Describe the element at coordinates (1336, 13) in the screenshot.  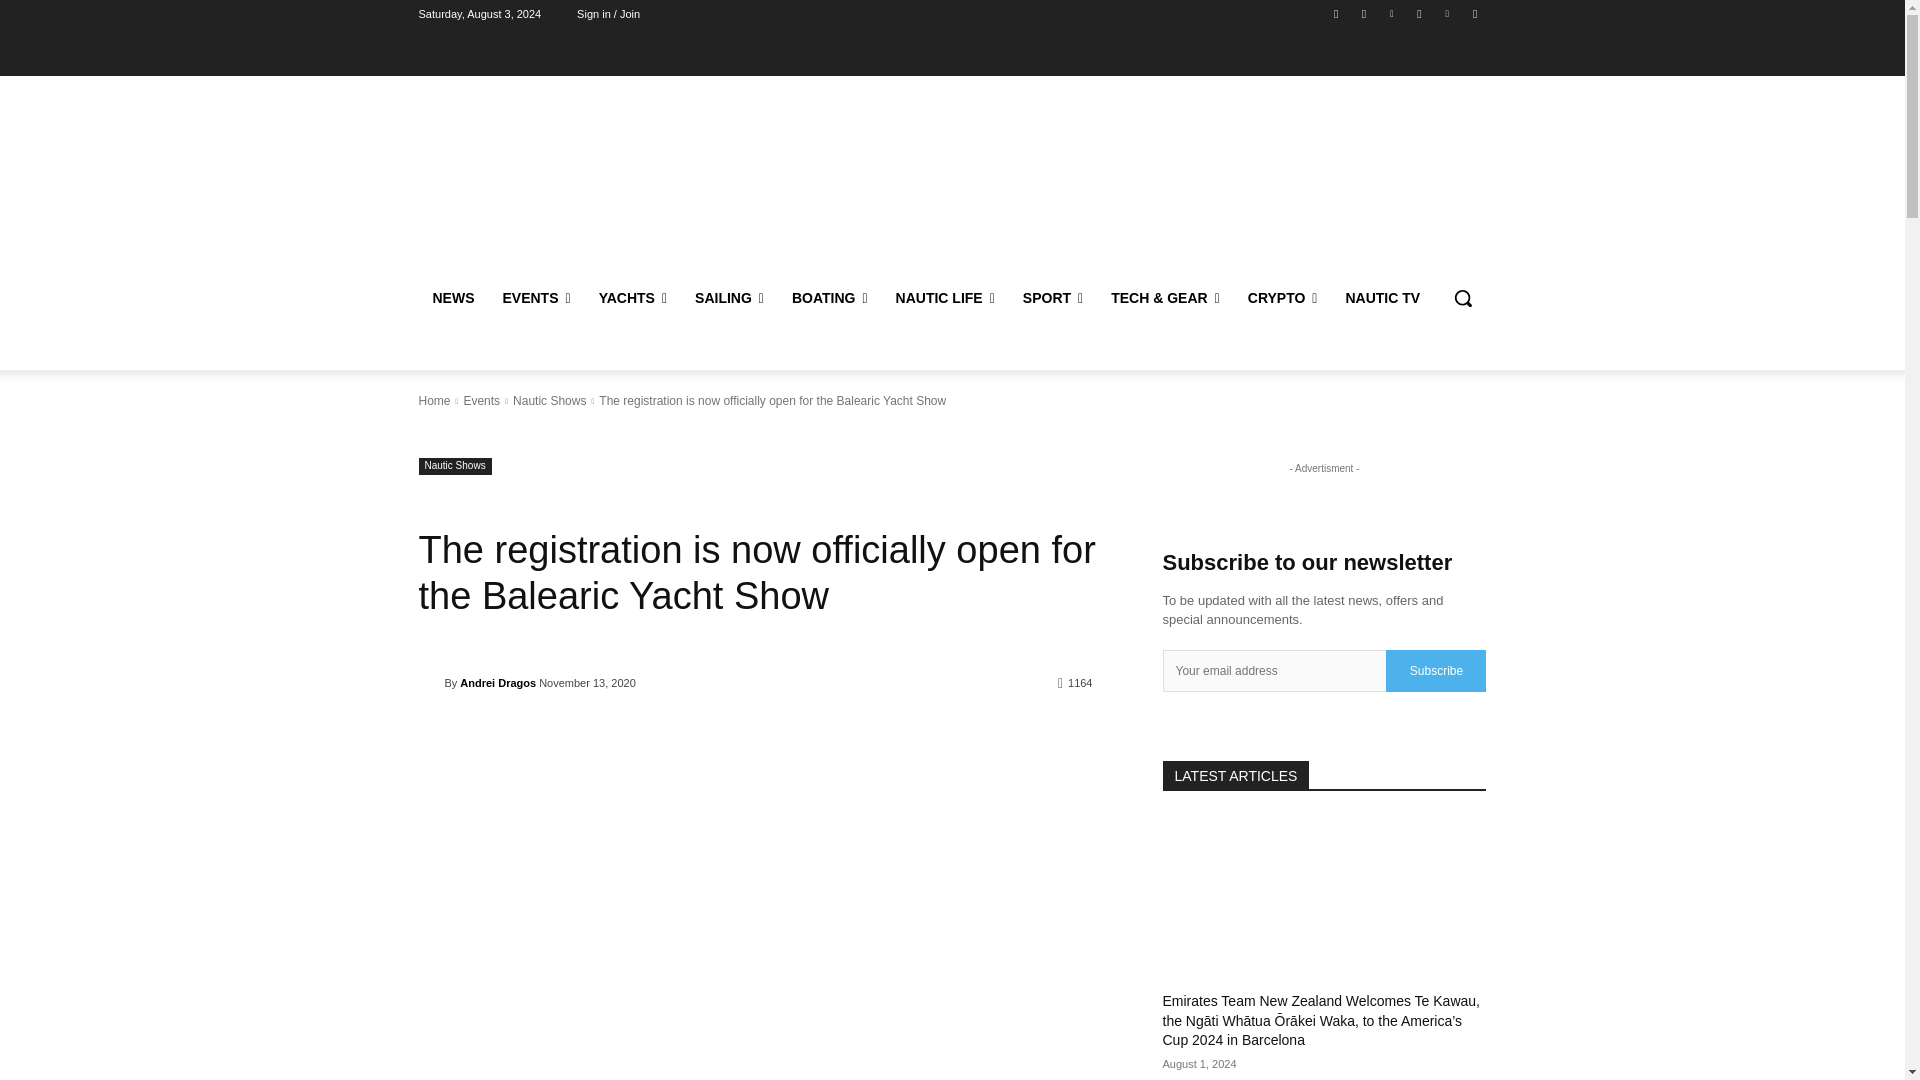
I see `Facebook` at that location.